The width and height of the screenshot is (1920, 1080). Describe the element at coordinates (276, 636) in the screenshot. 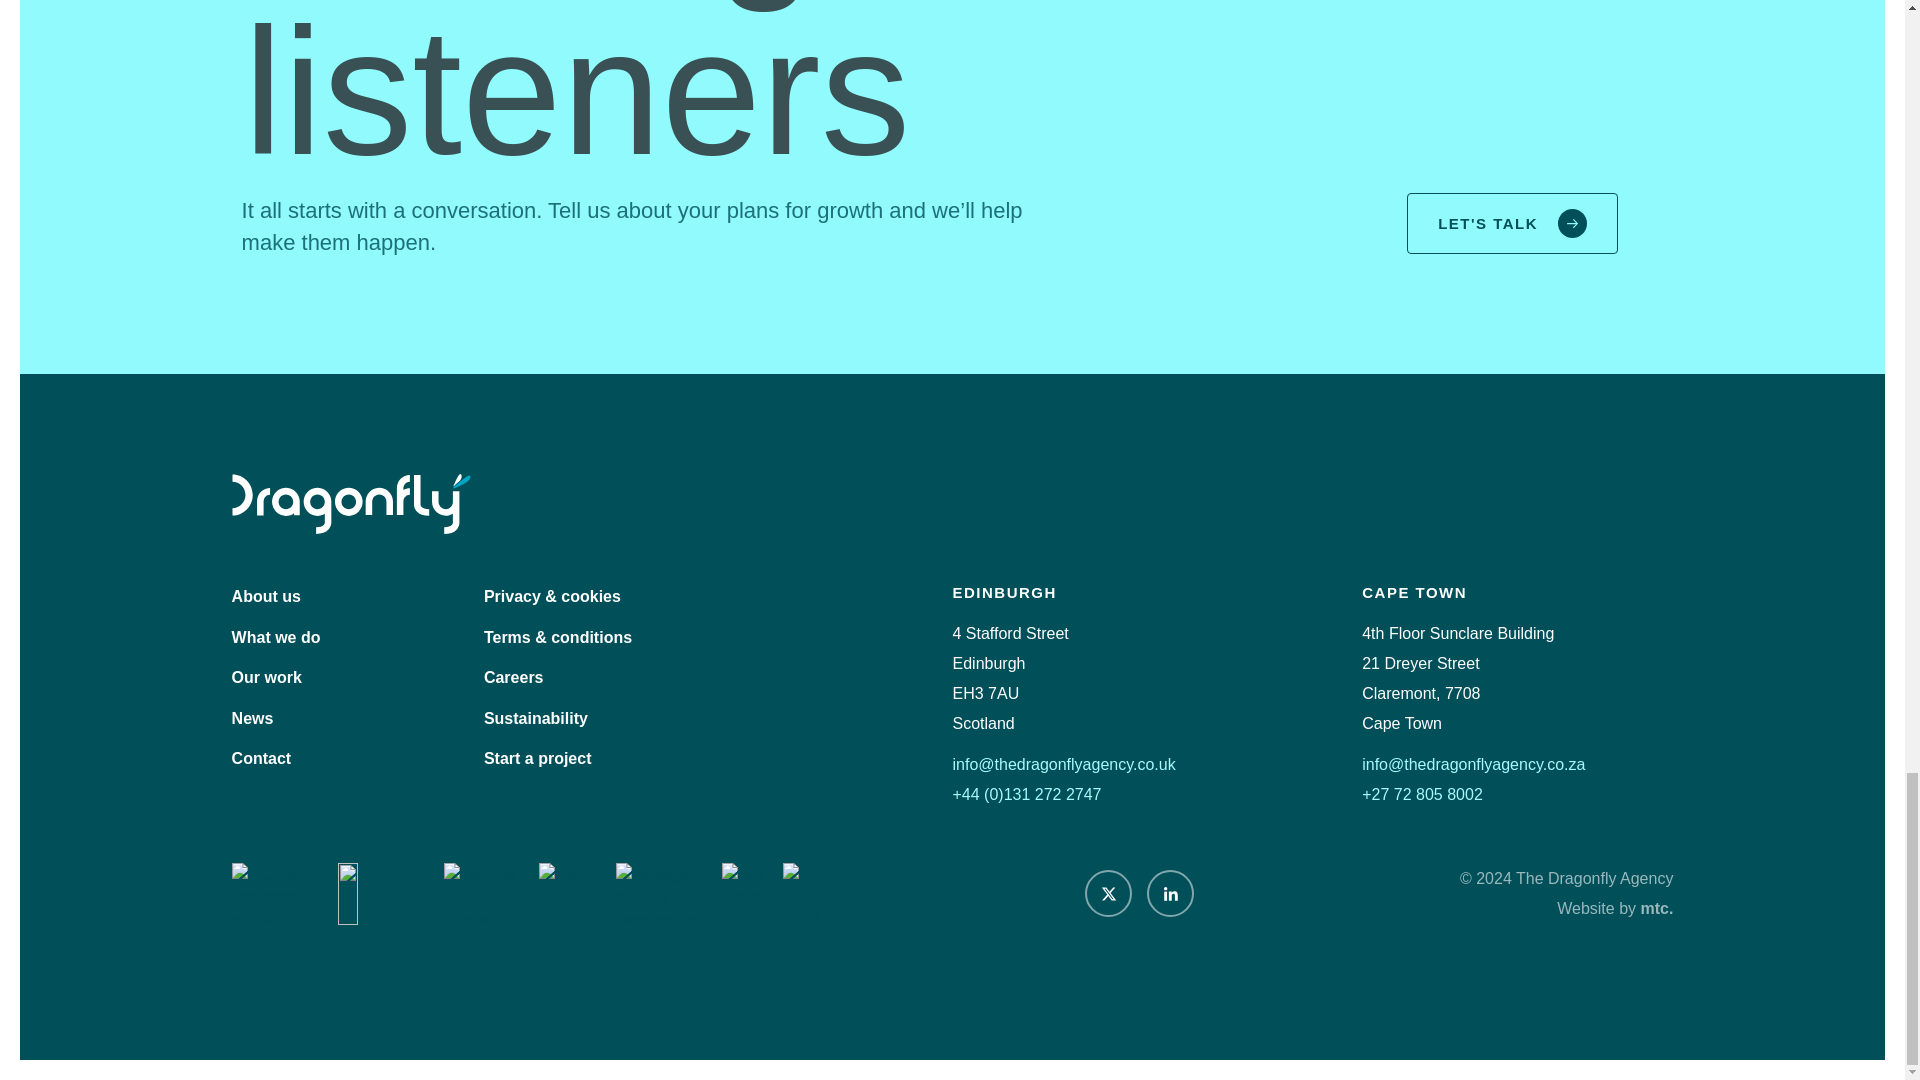

I see `What we do` at that location.